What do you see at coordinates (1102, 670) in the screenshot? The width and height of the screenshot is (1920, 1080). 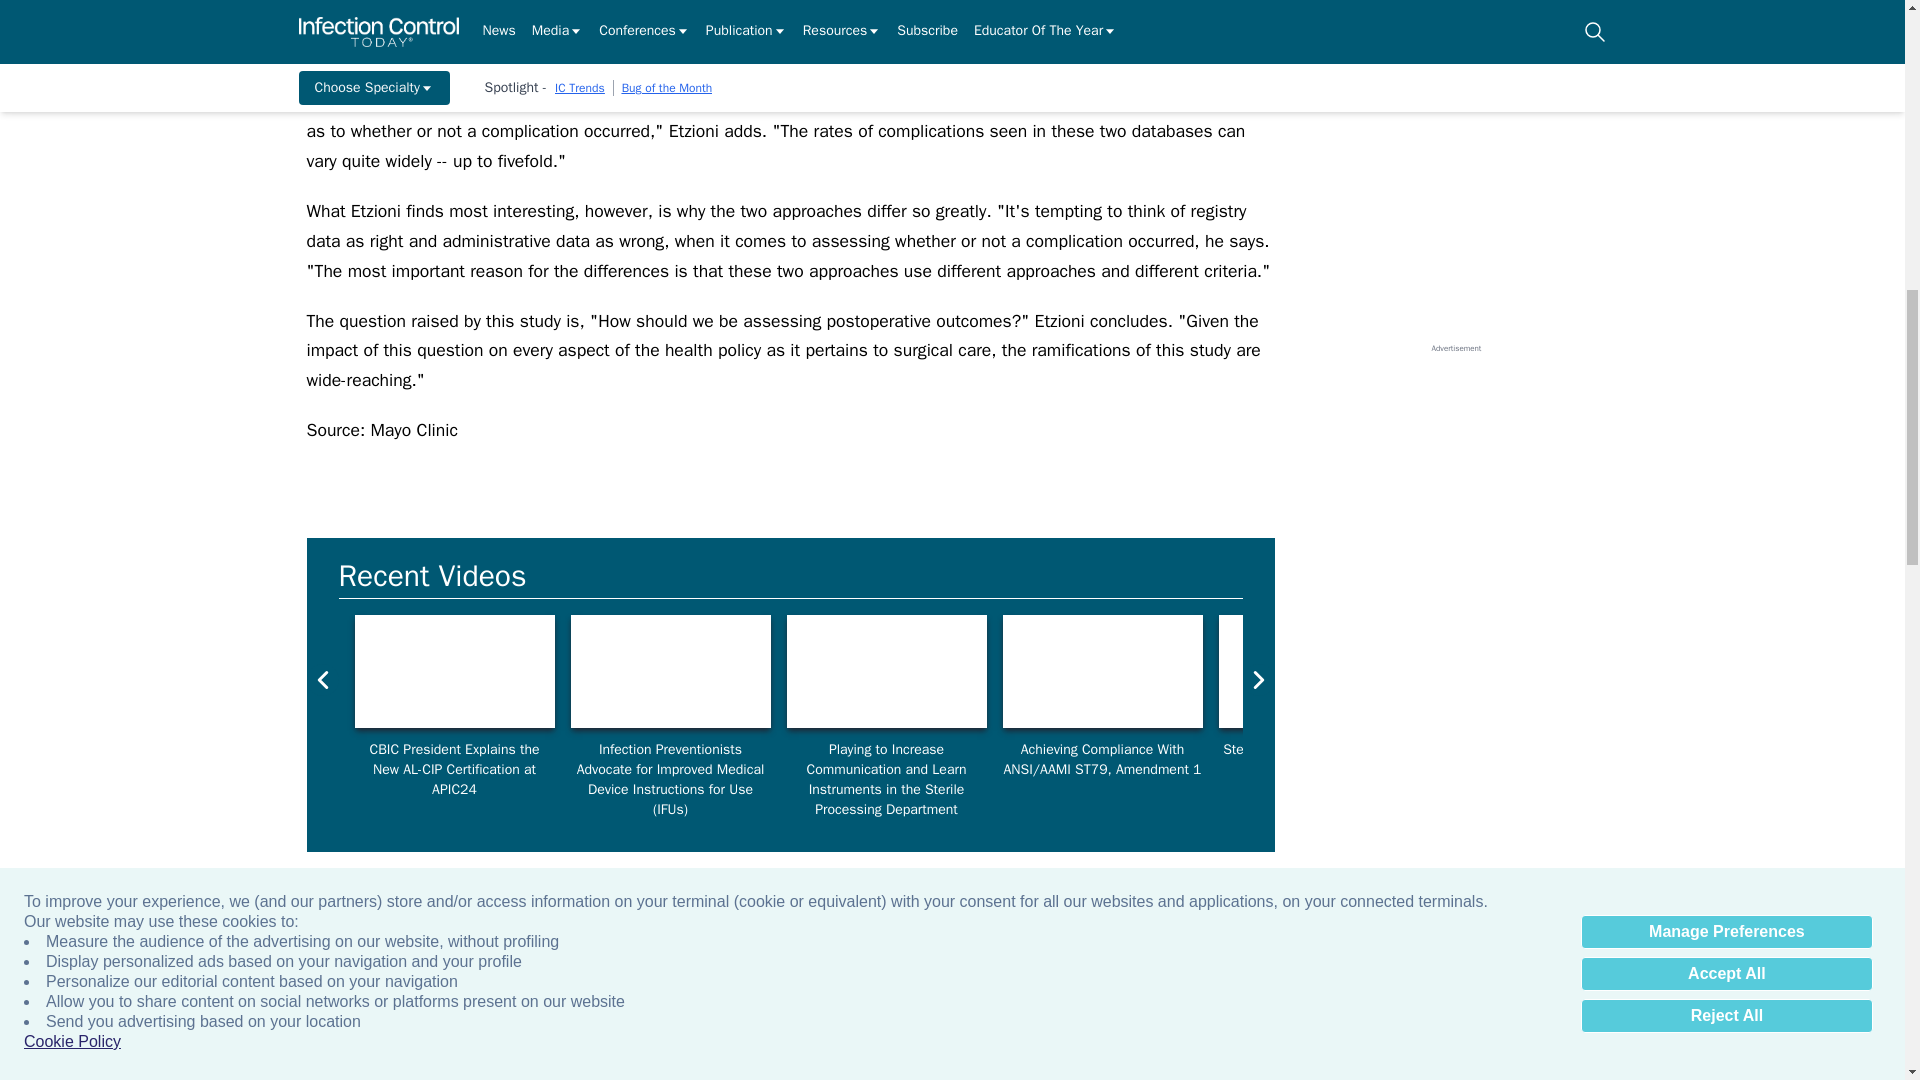 I see `Jill Holdsworth, MS, CIC, FAPIC, CRCST, NREMT, CHL` at bounding box center [1102, 670].